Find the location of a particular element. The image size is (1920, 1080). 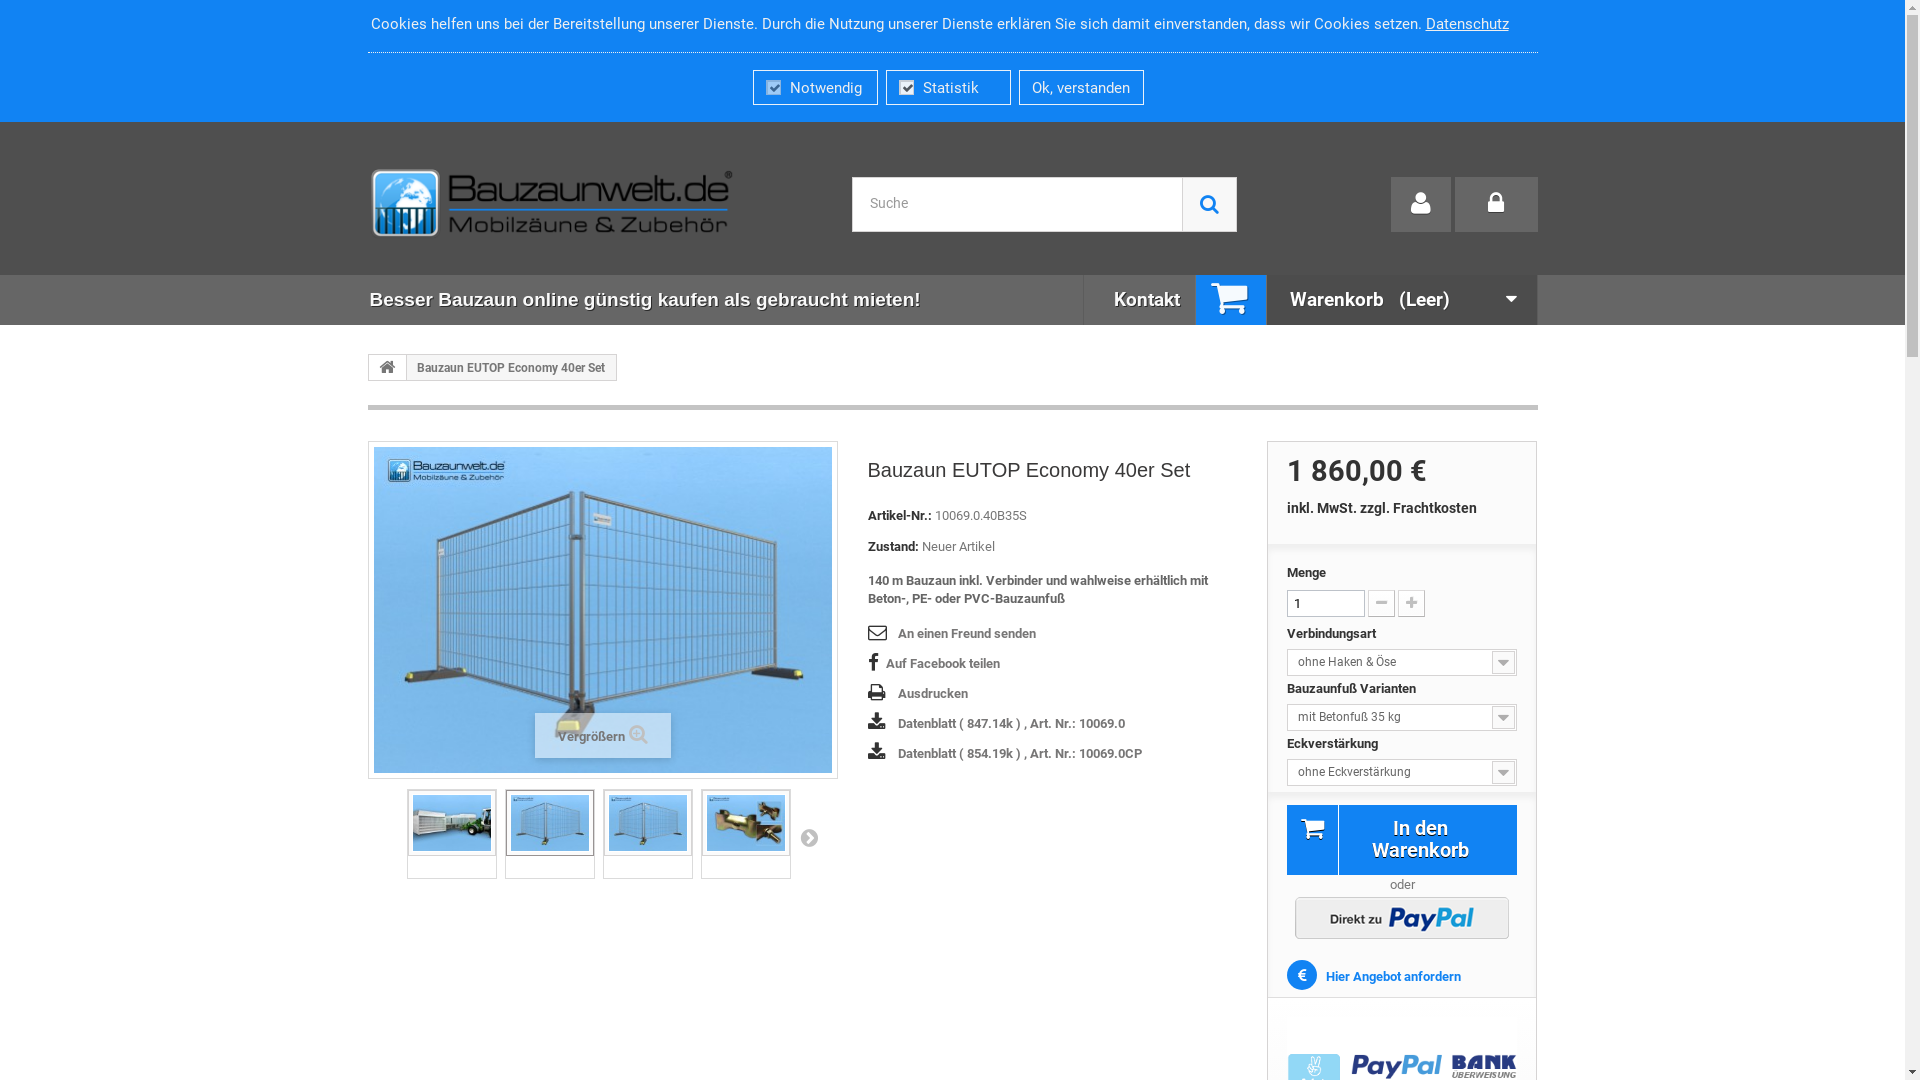

Anmelden zu Ihrem Kundenbereich is located at coordinates (1496, 204).